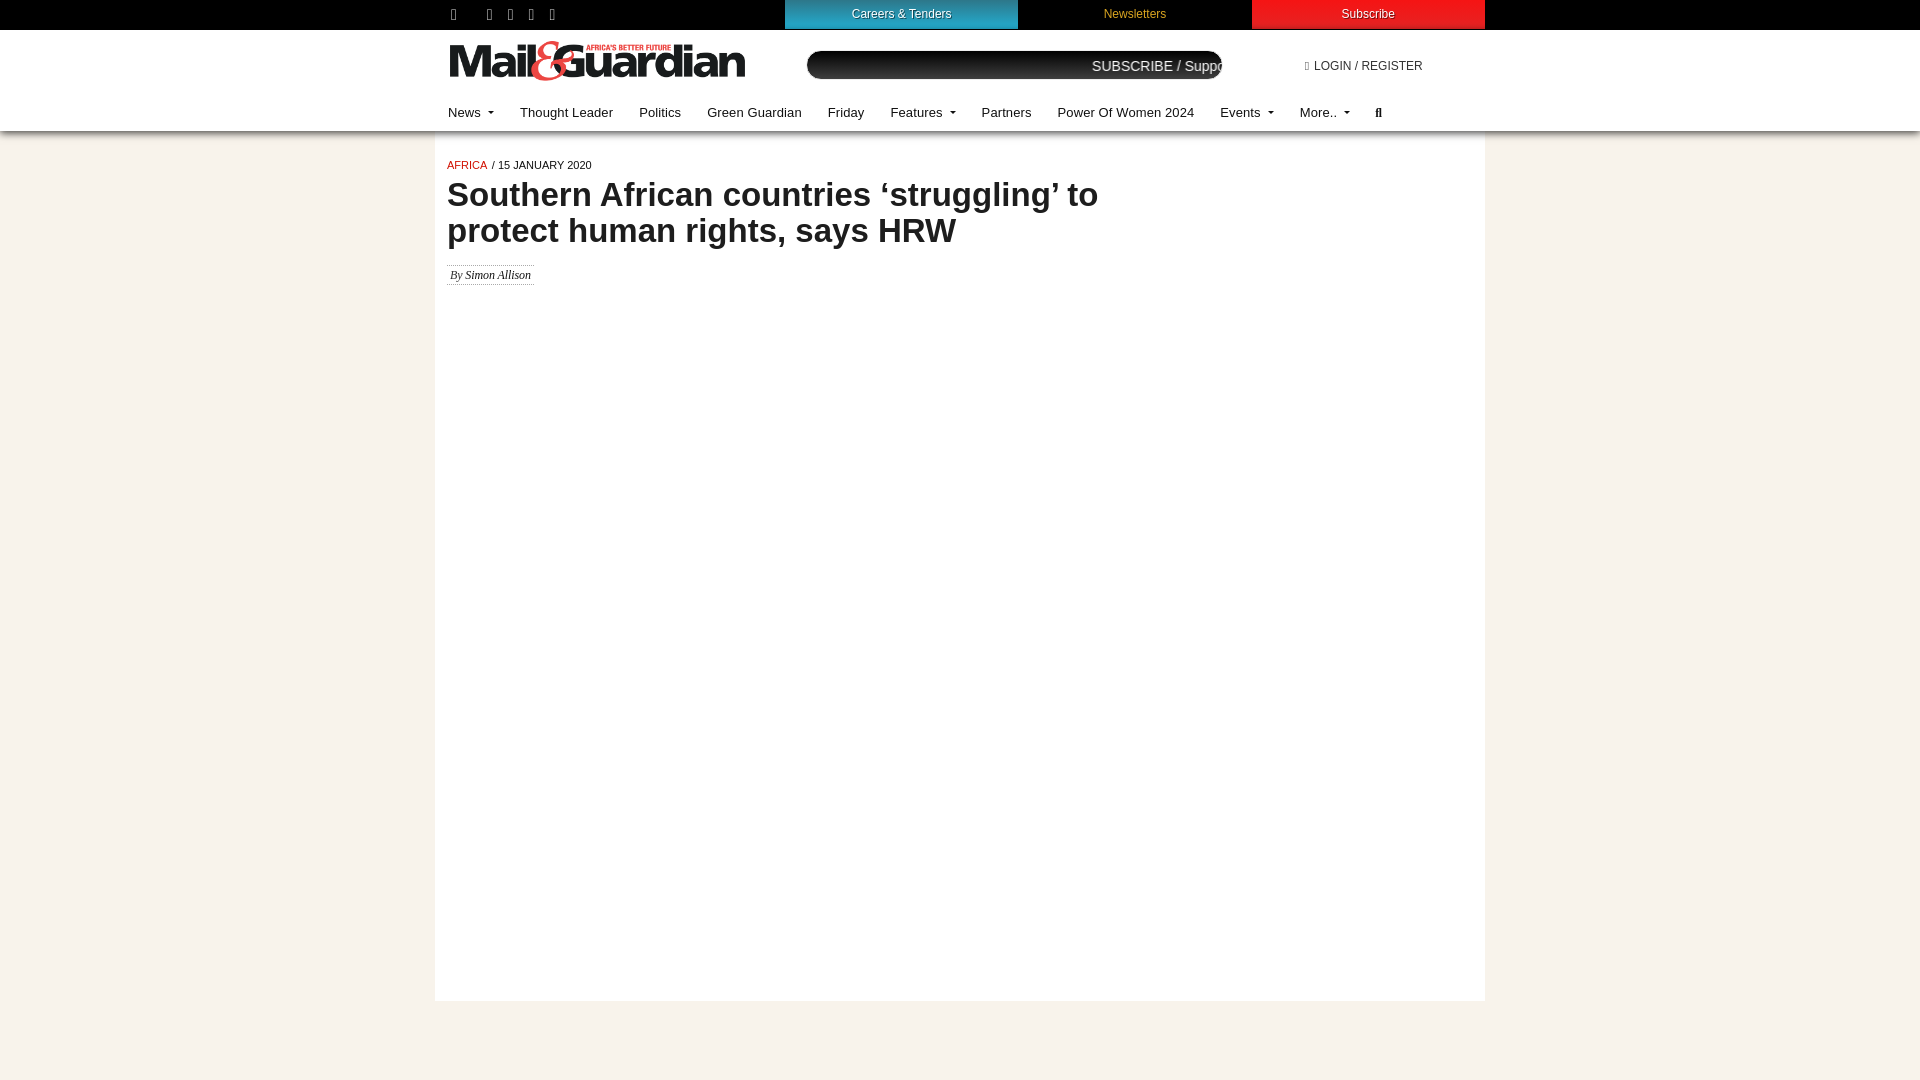 The image size is (1920, 1080). I want to click on News, so click(470, 112).